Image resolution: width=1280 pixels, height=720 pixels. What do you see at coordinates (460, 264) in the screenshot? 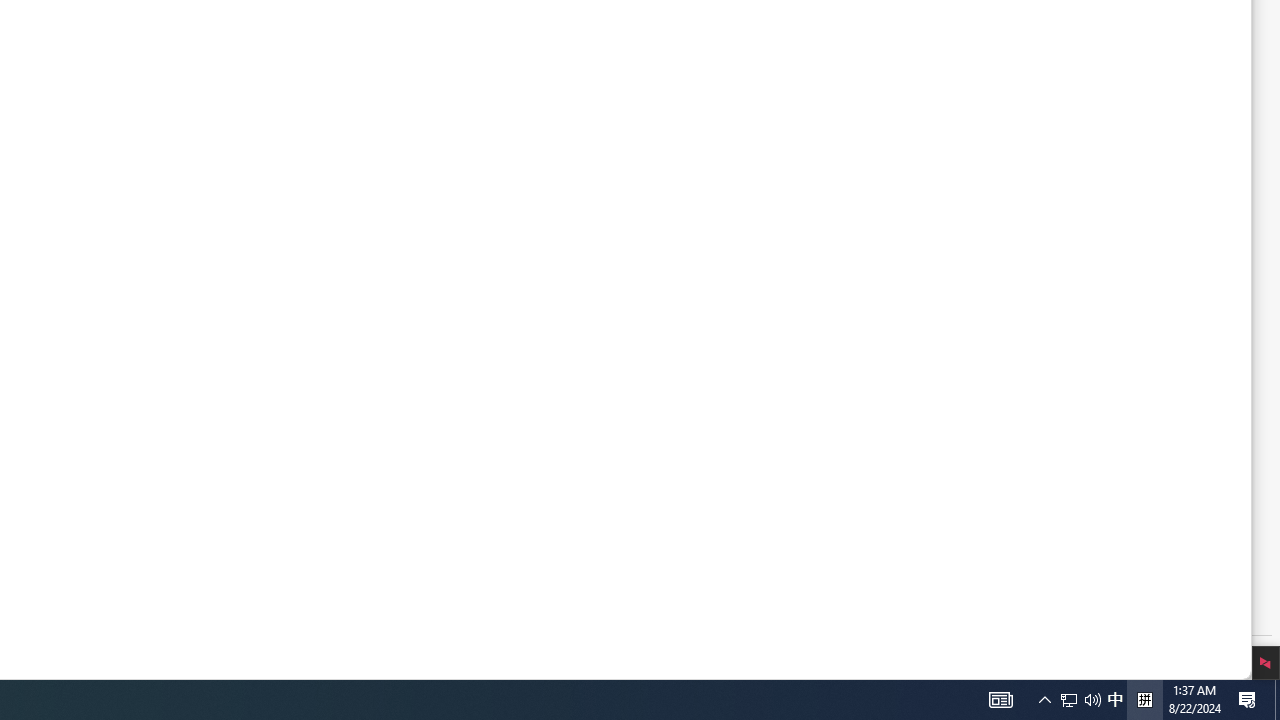
I see `Help & Contact` at bounding box center [460, 264].